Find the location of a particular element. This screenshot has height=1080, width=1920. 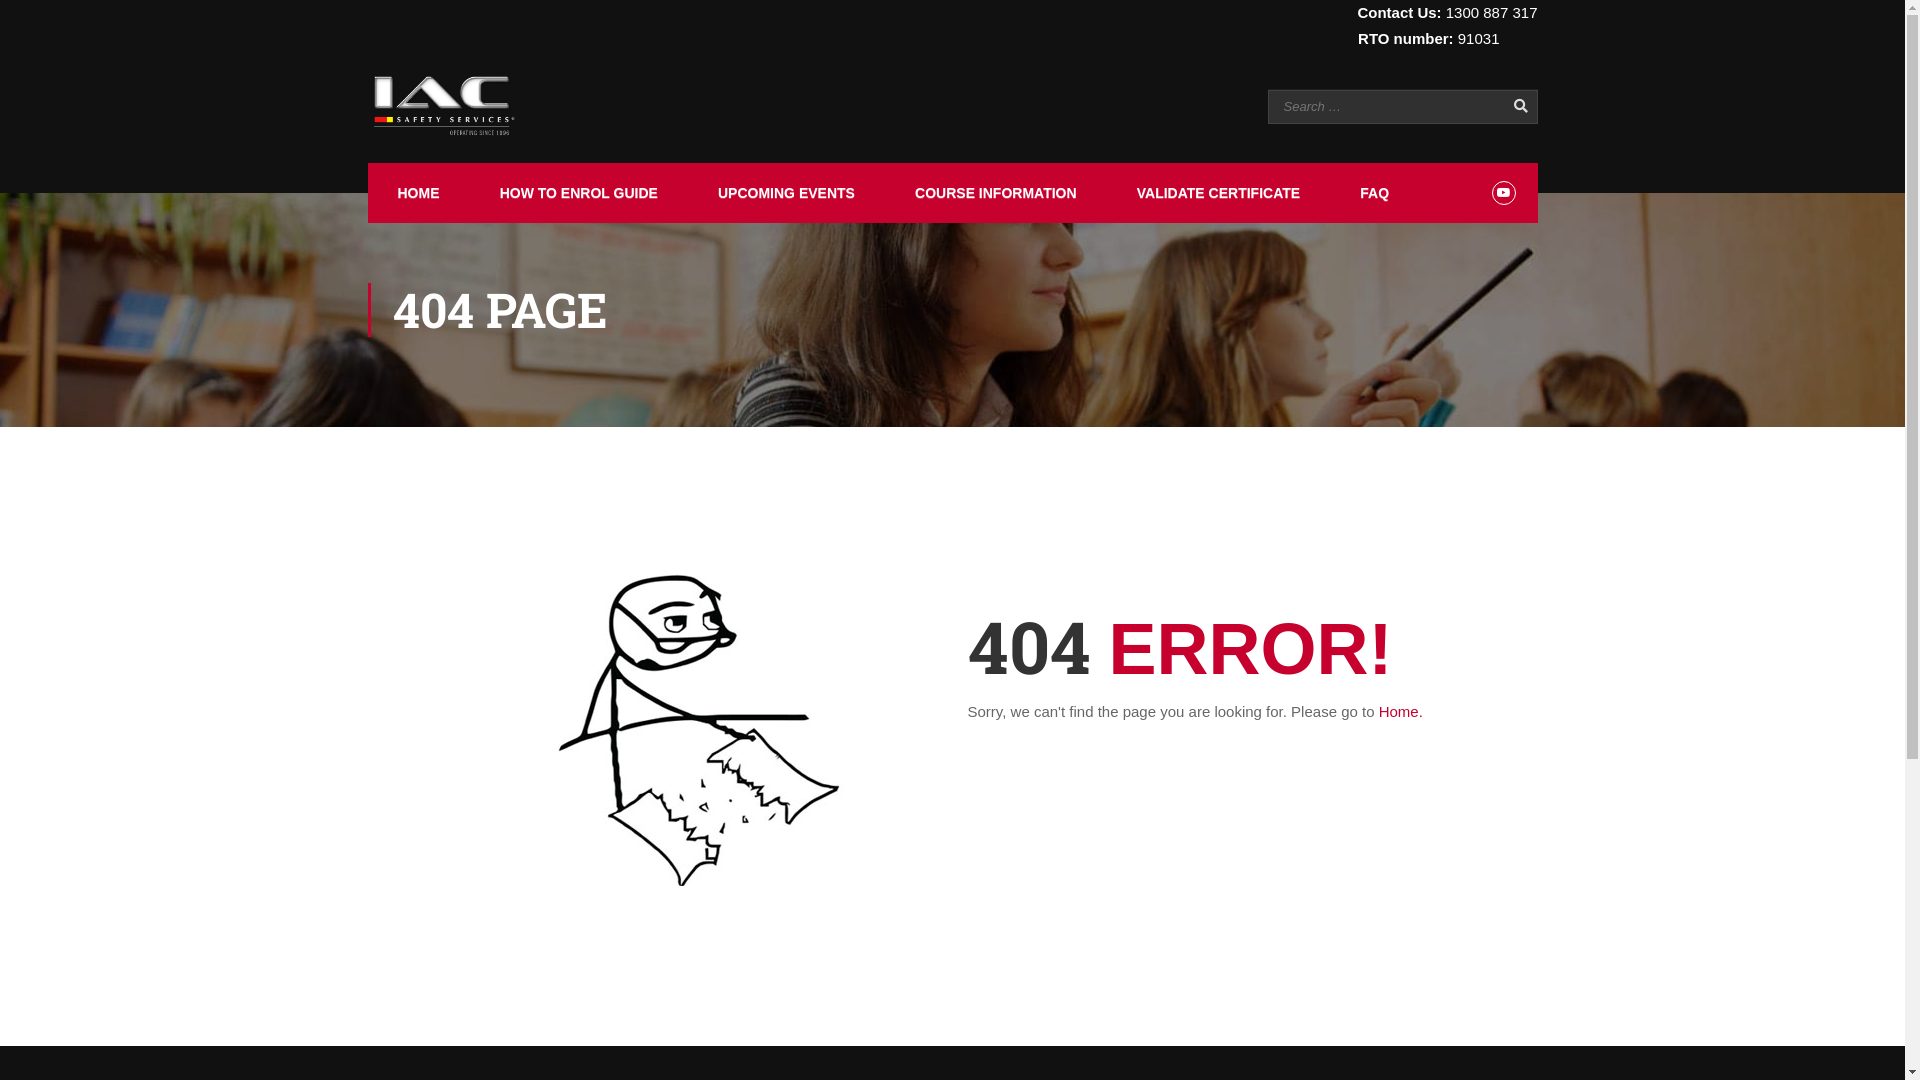

VALIDATE CERTIFICATE is located at coordinates (1216, 193).